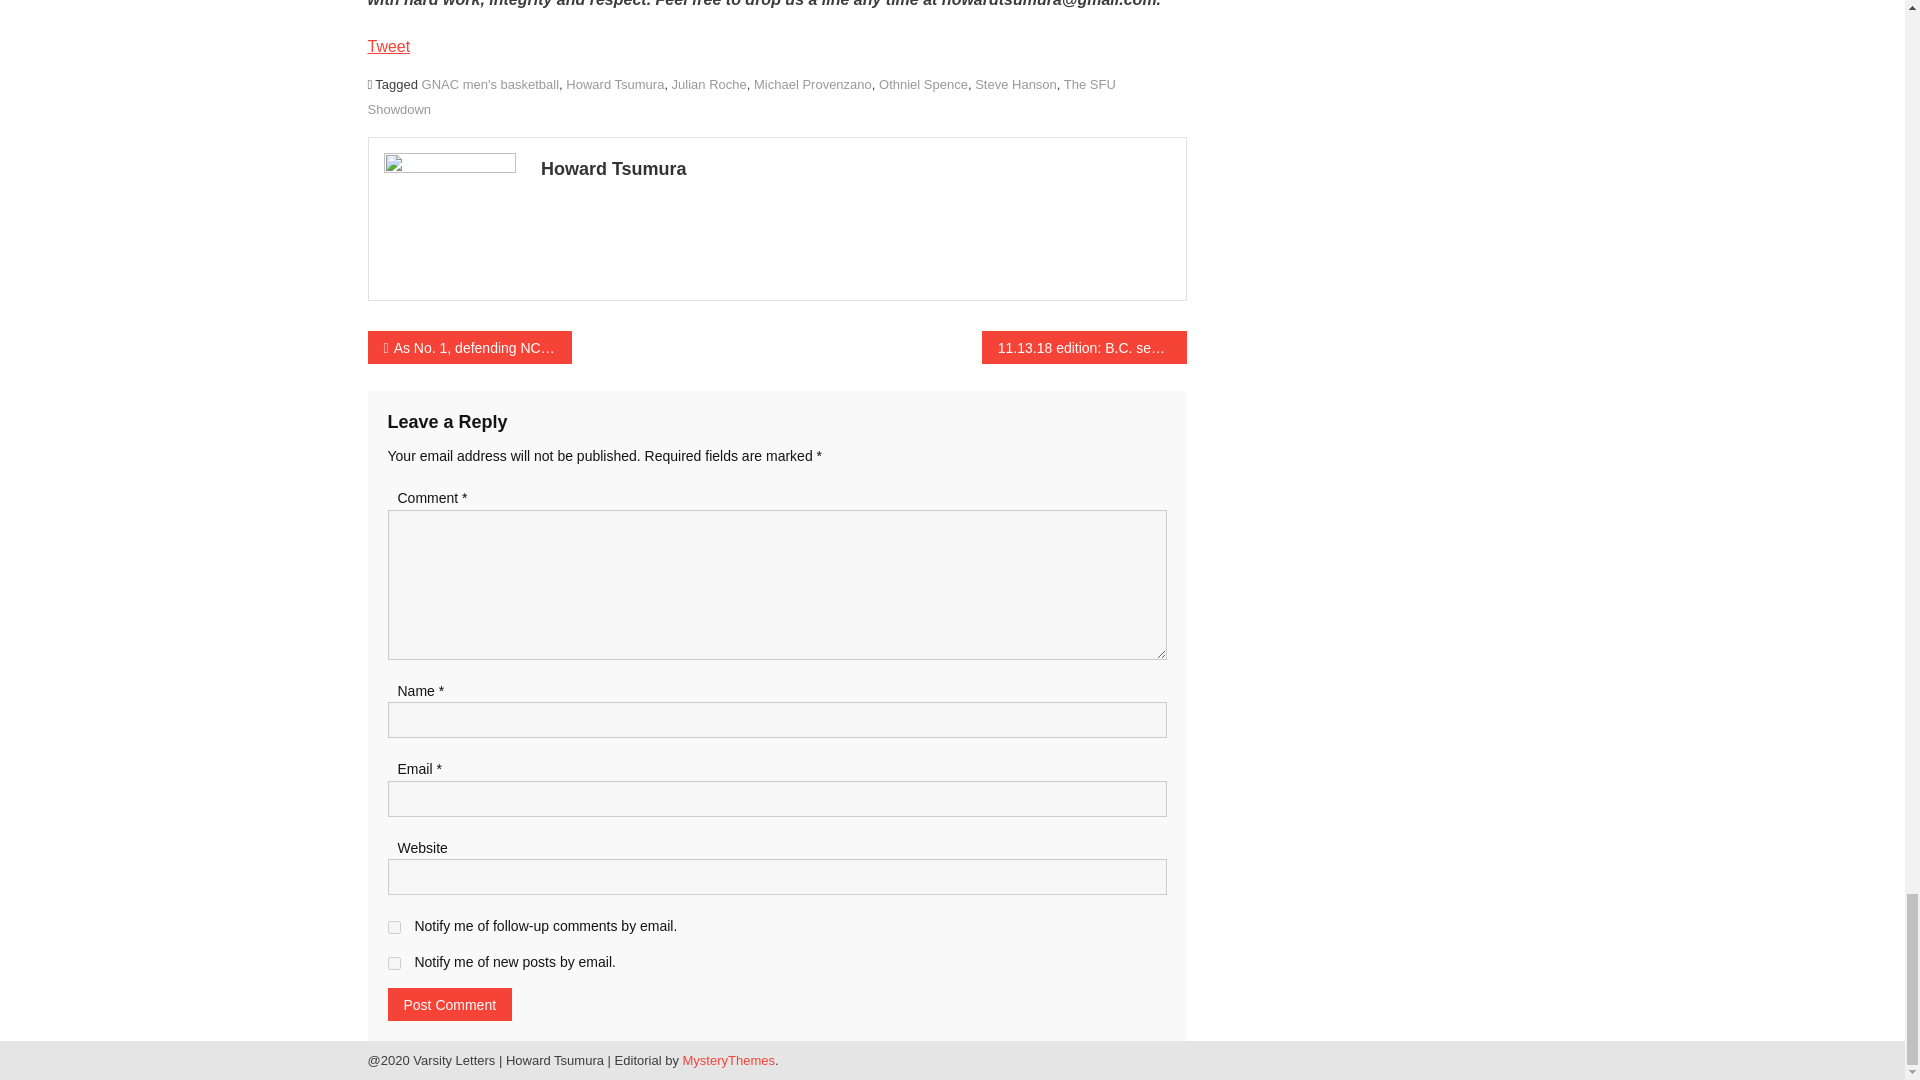 The height and width of the screenshot is (1080, 1920). Describe the element at coordinates (394, 928) in the screenshot. I see `subscribe` at that location.